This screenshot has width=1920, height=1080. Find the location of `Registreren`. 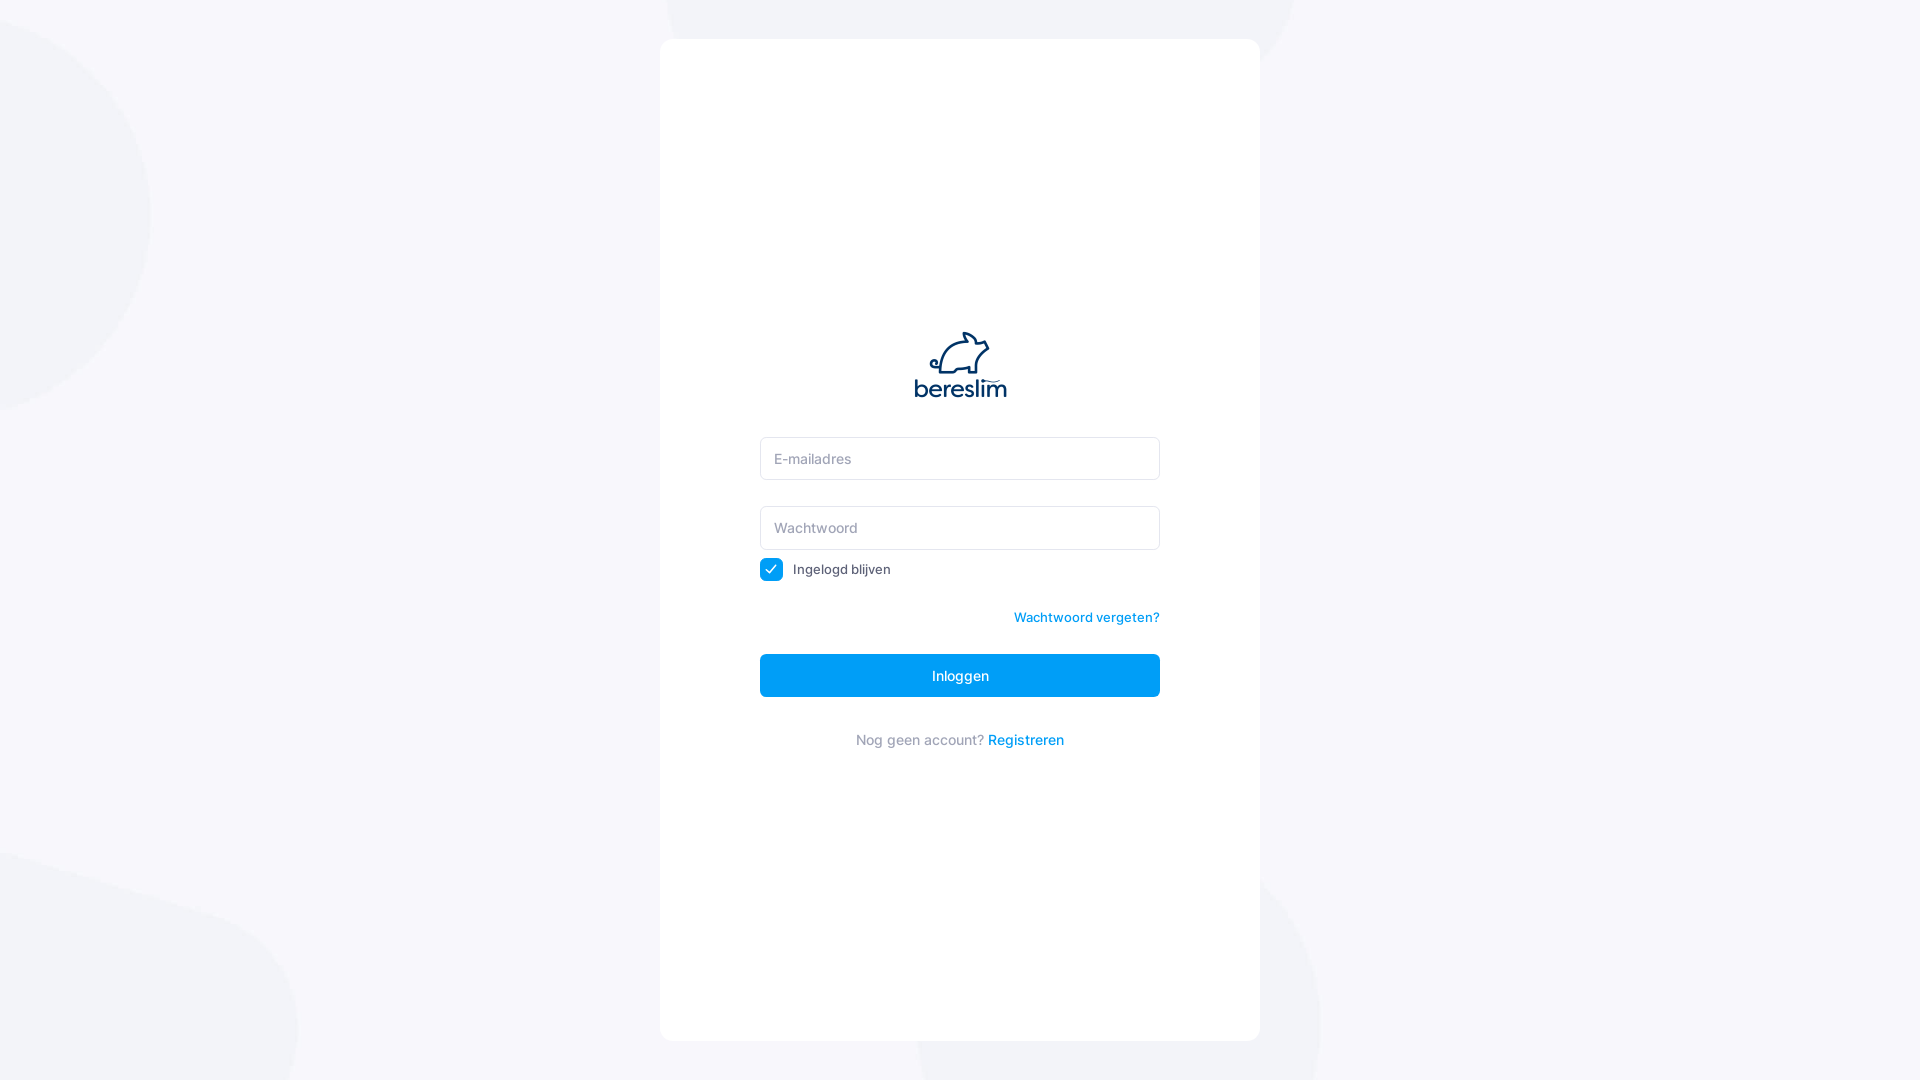

Registreren is located at coordinates (1026, 739).